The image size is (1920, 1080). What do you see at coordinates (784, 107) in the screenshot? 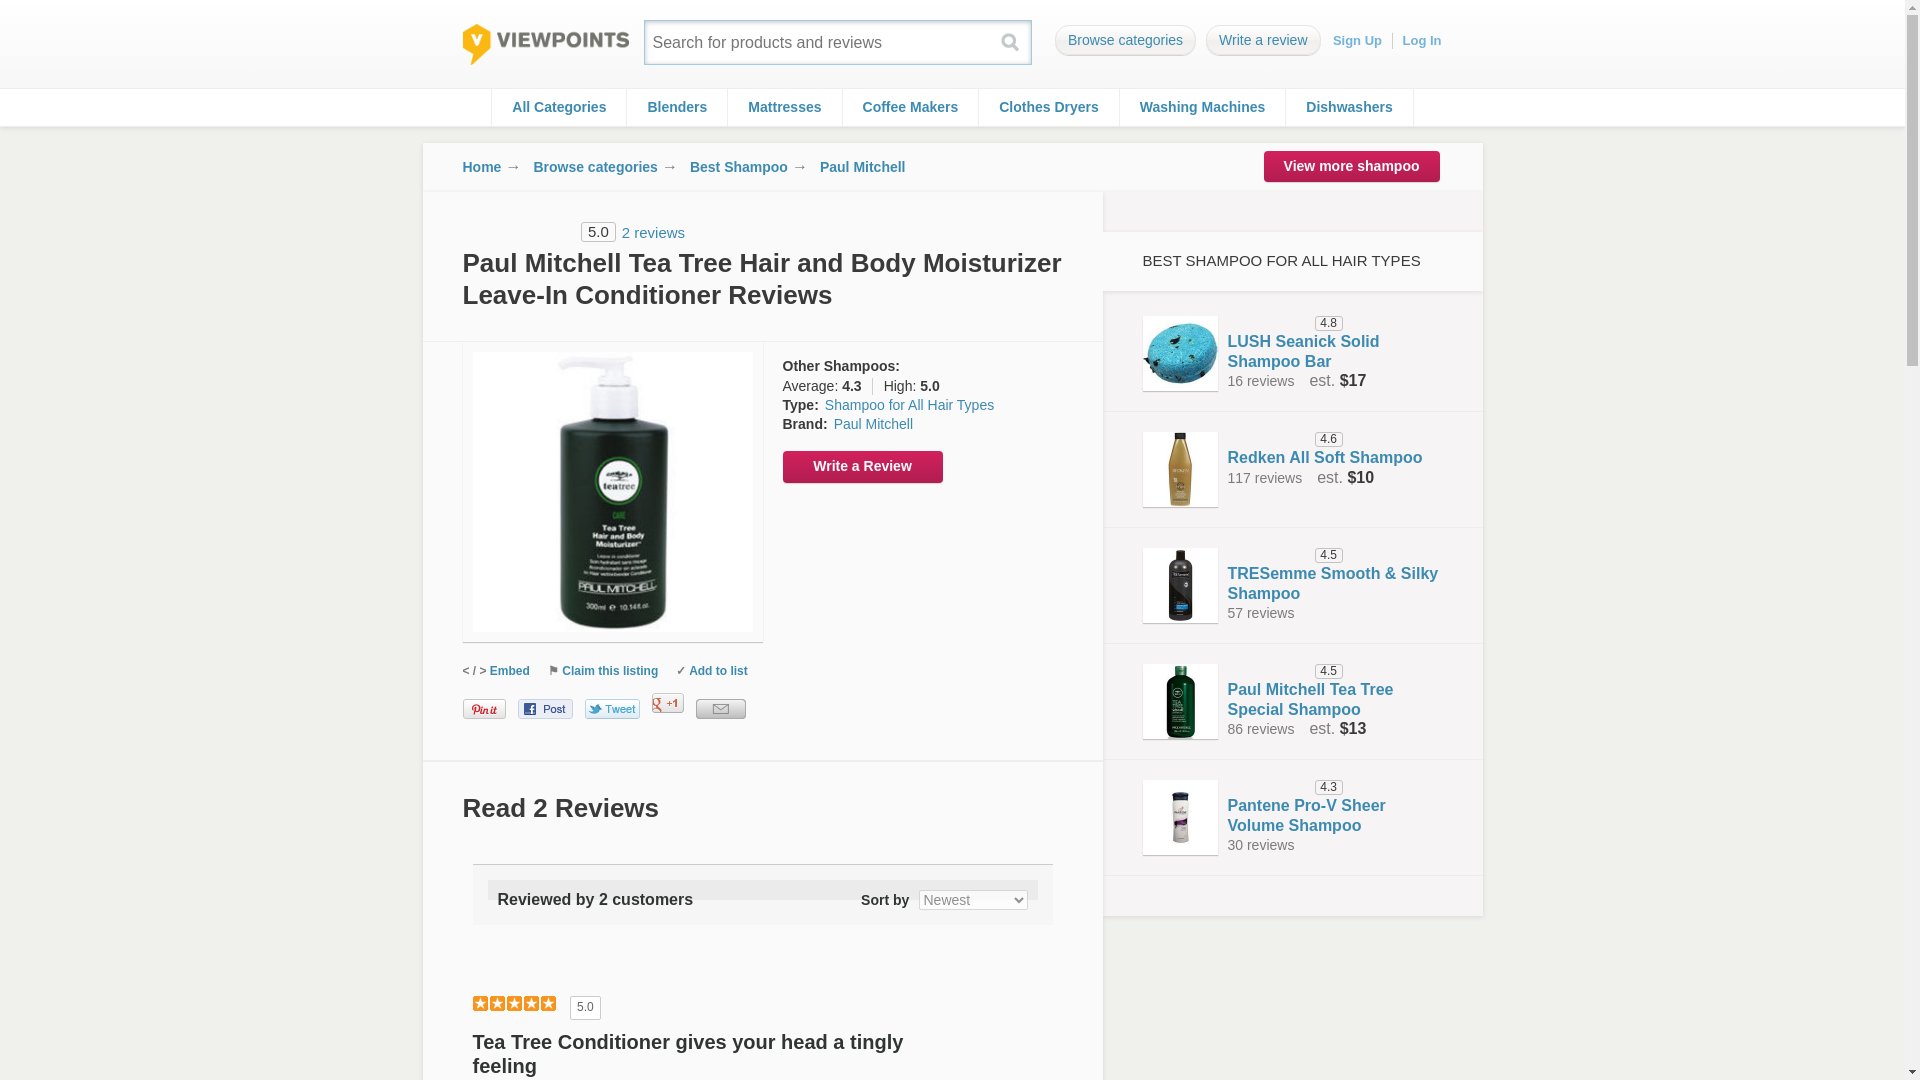
I see `Mattresses` at bounding box center [784, 107].